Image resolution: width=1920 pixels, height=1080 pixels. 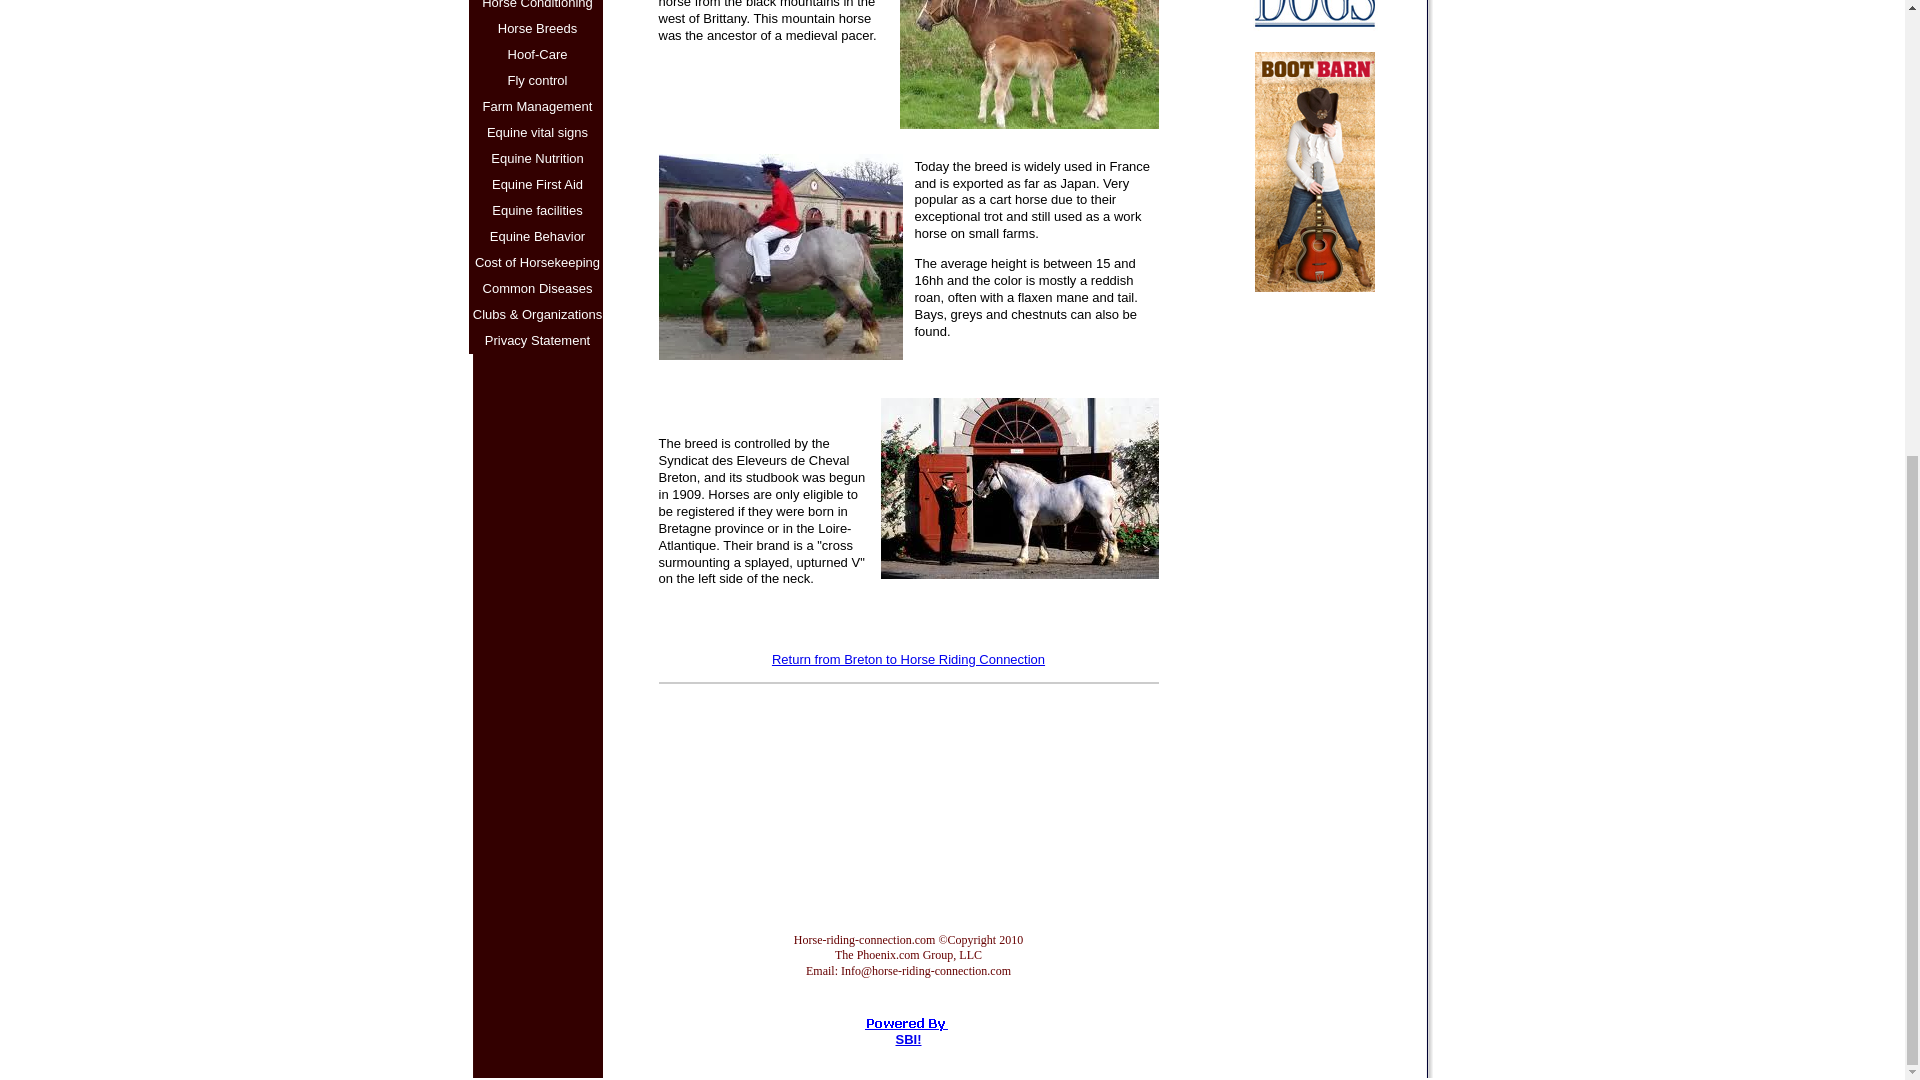 I want to click on Hoof-Care, so click(x=537, y=55).